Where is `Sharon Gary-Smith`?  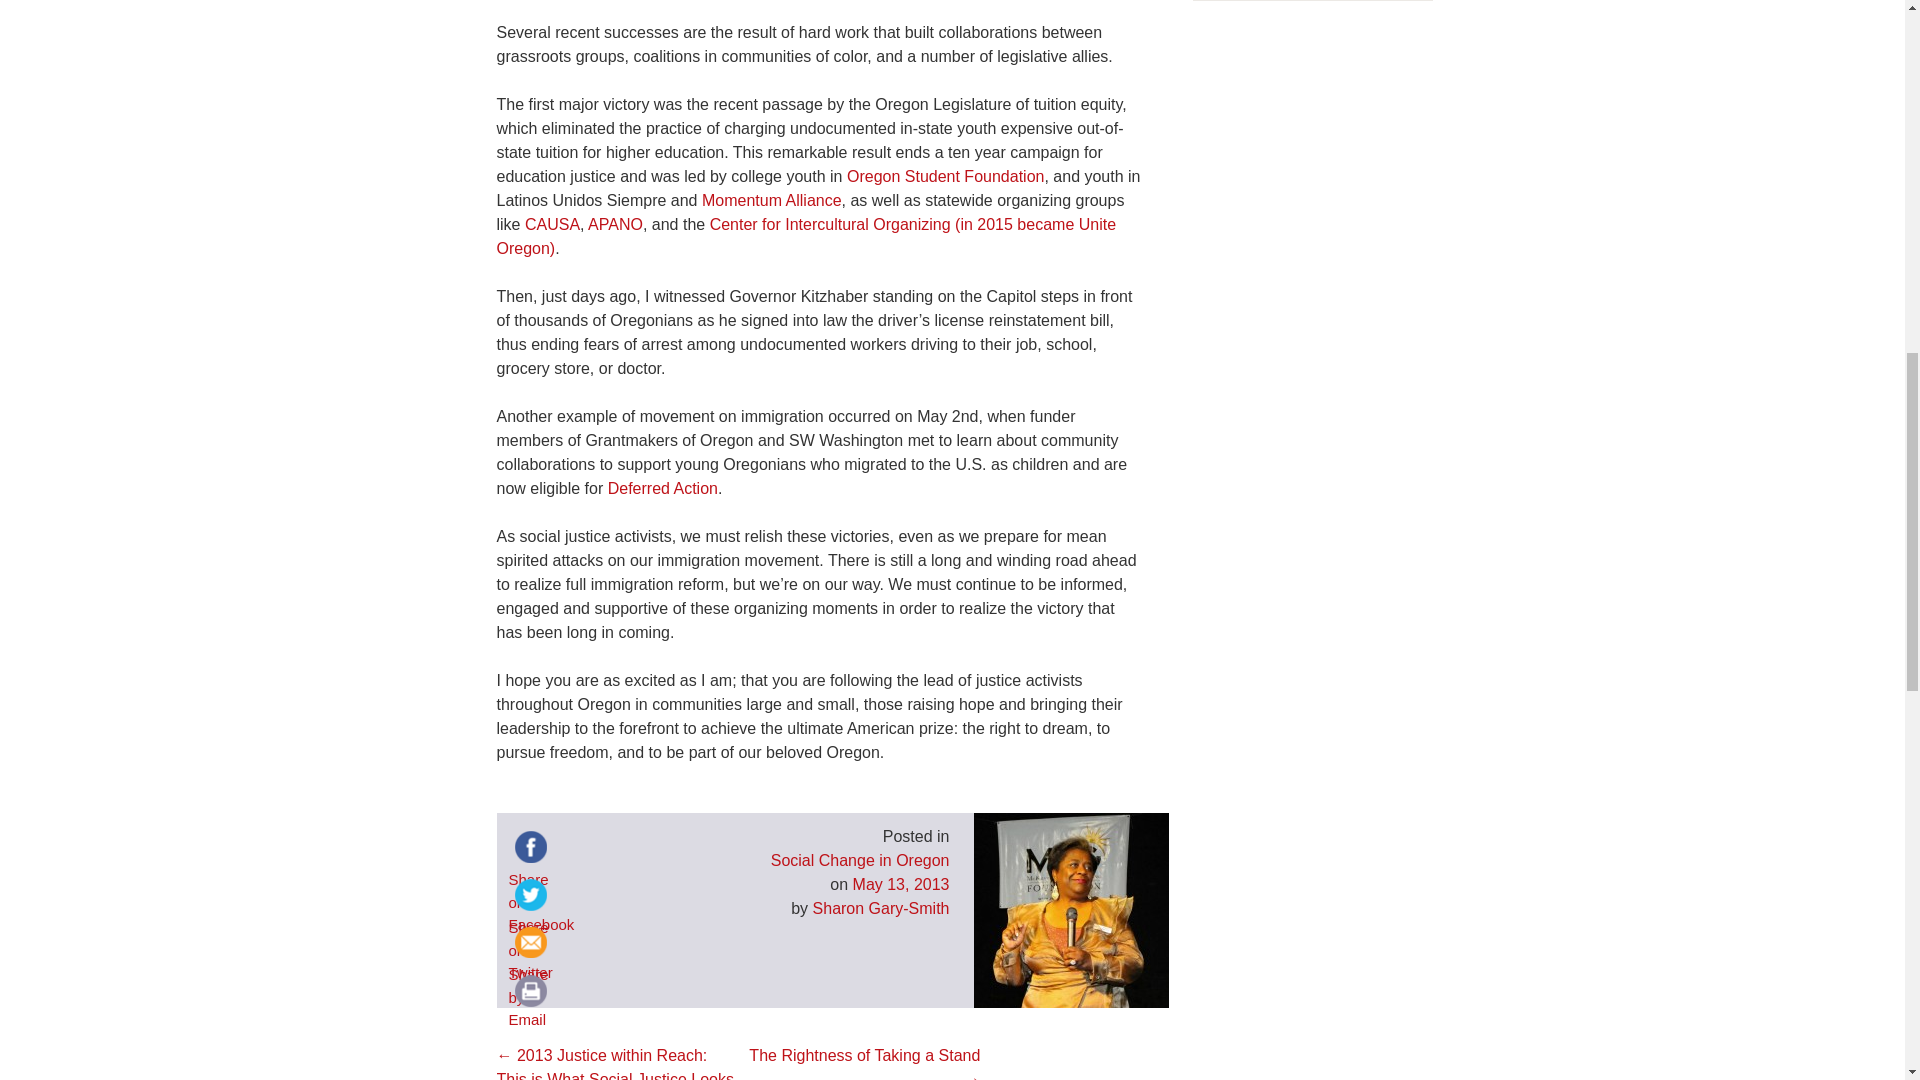
Sharon Gary-Smith is located at coordinates (881, 908).